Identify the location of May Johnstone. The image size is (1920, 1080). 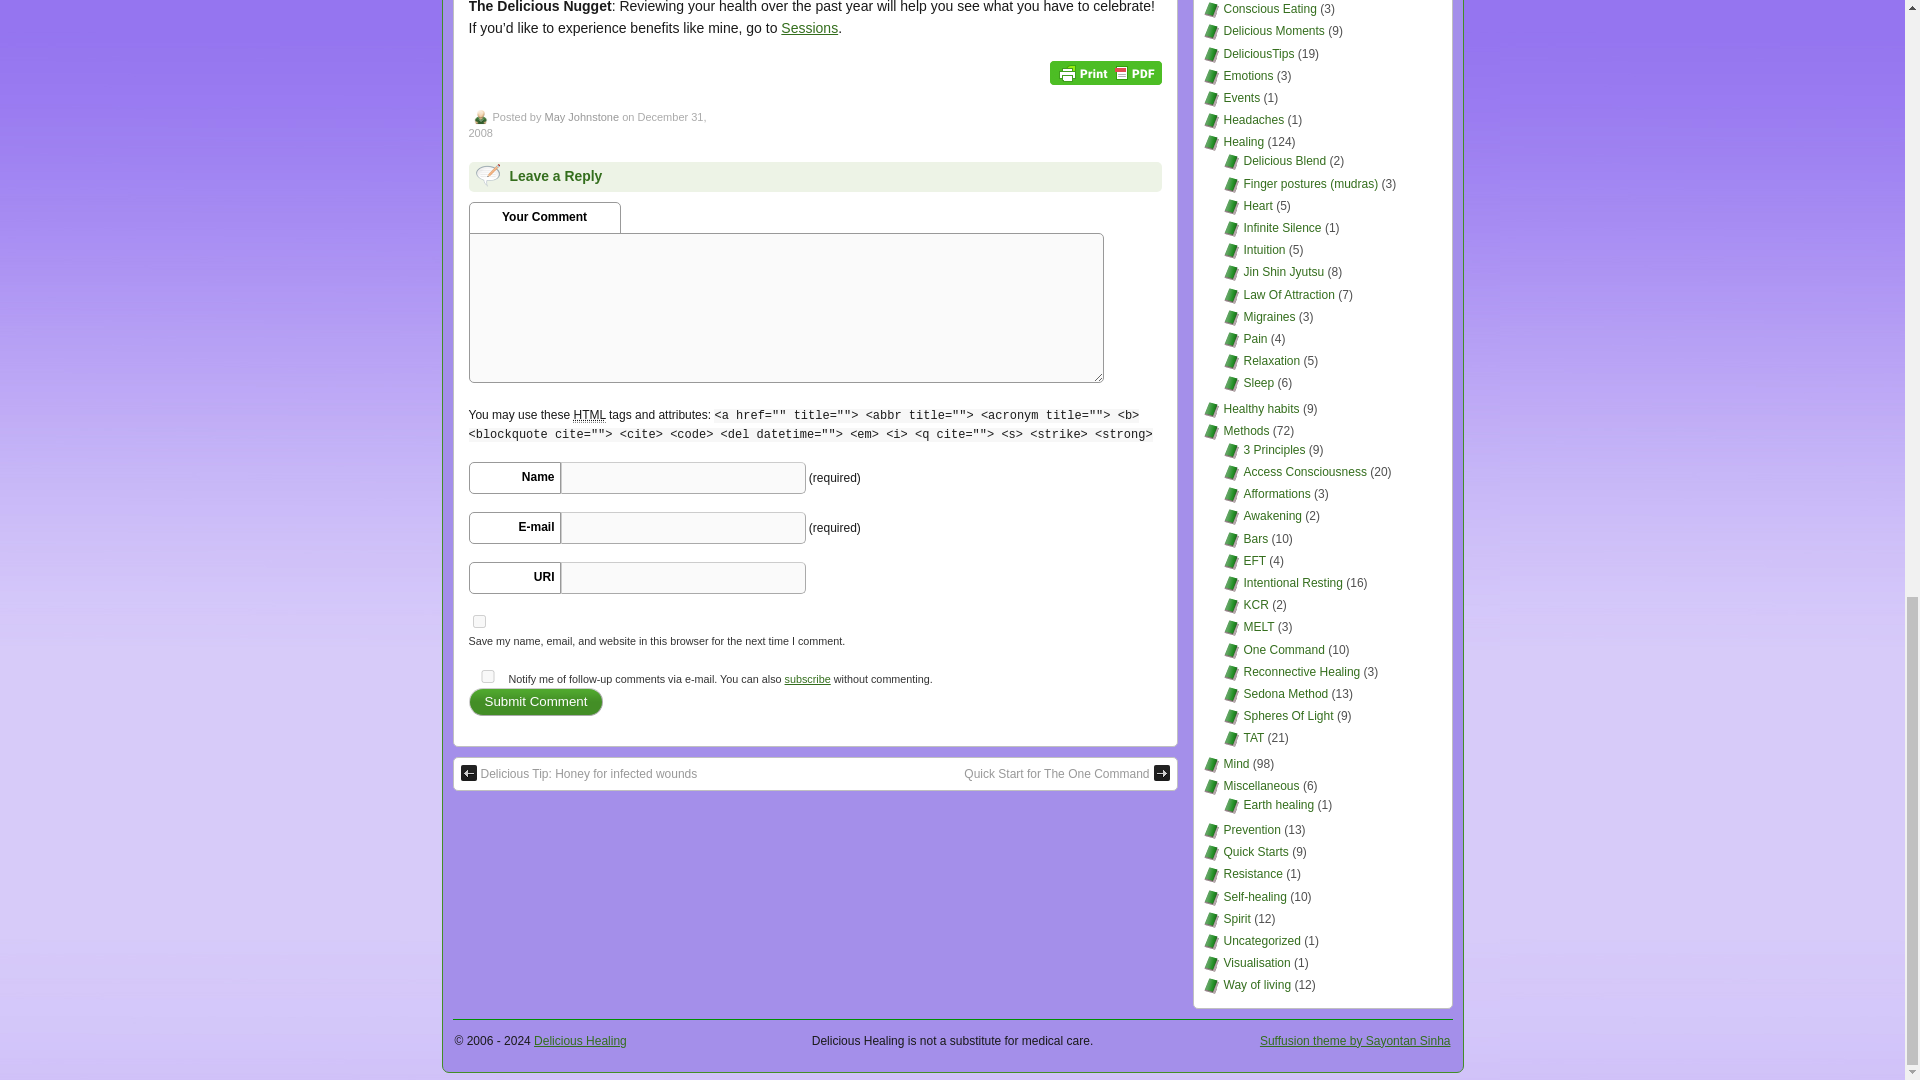
(580, 117).